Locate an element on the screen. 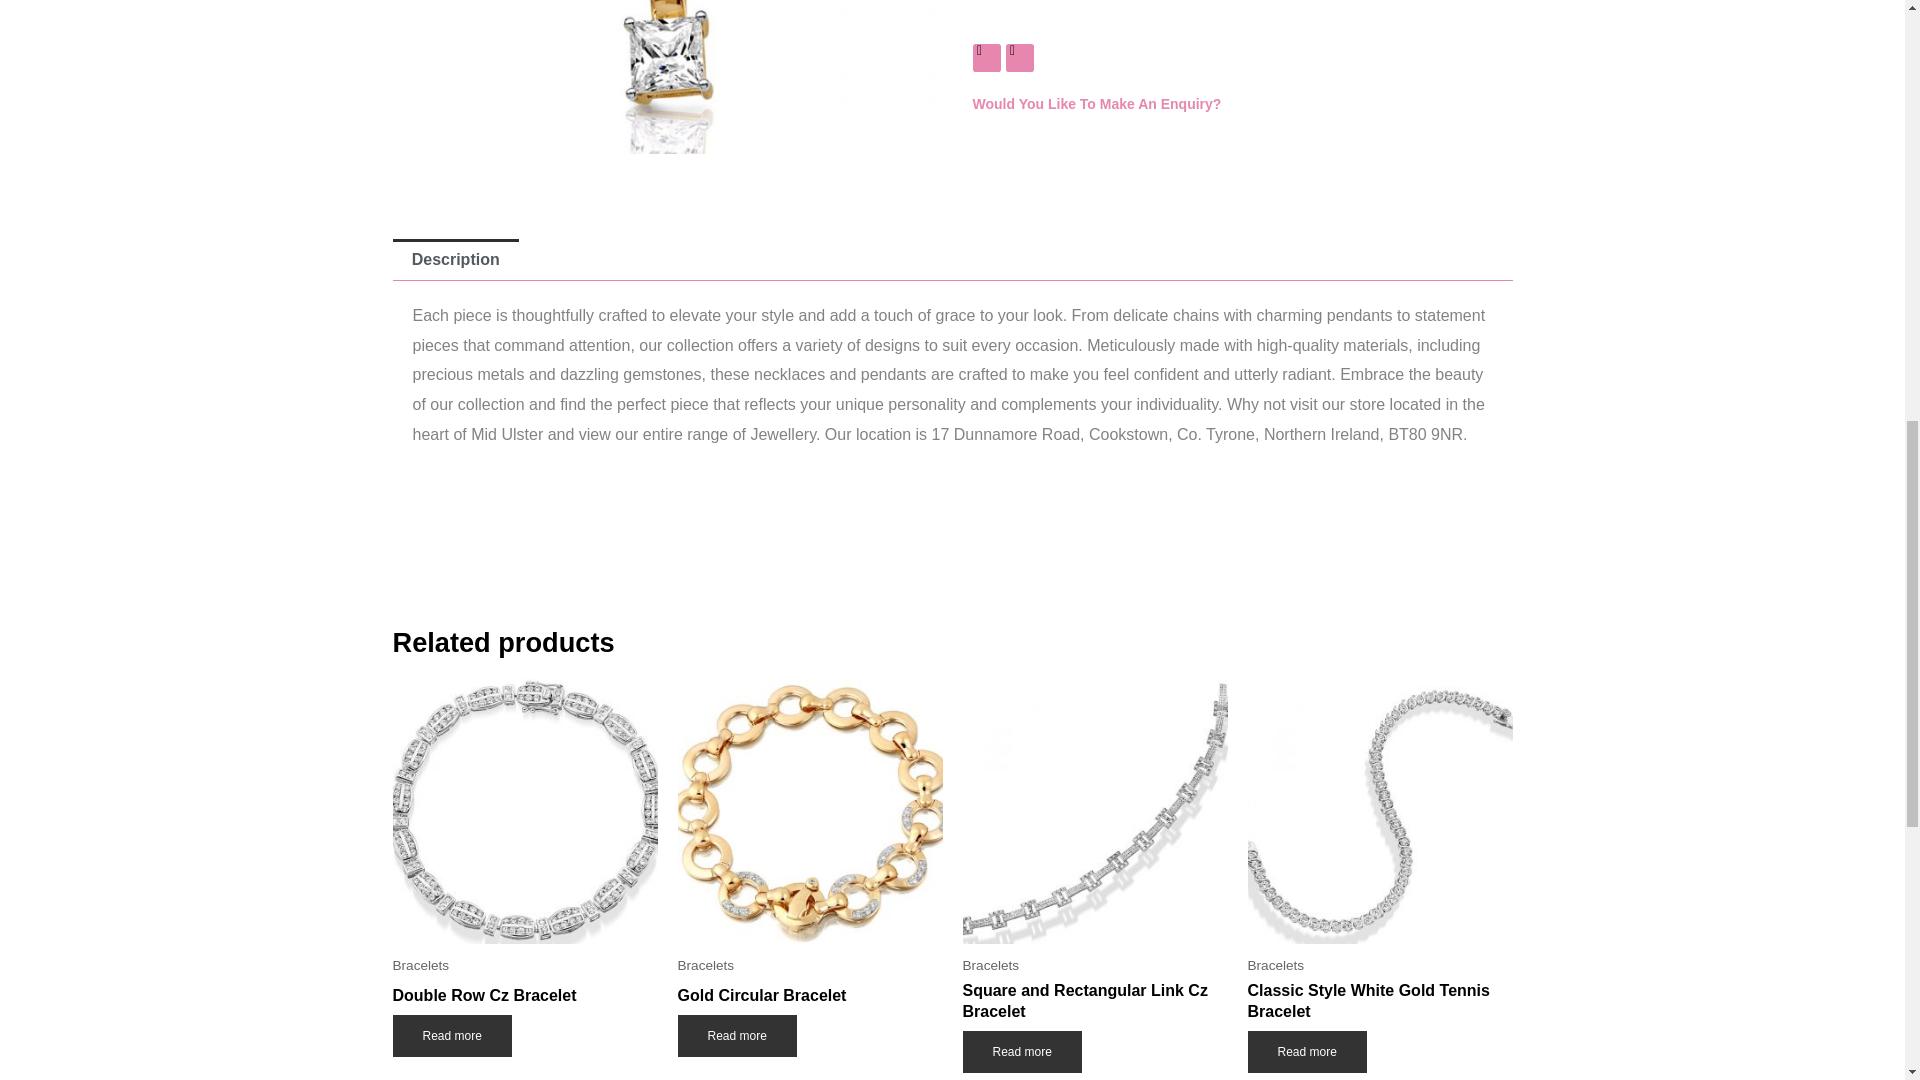  Read more is located at coordinates (450, 1036).